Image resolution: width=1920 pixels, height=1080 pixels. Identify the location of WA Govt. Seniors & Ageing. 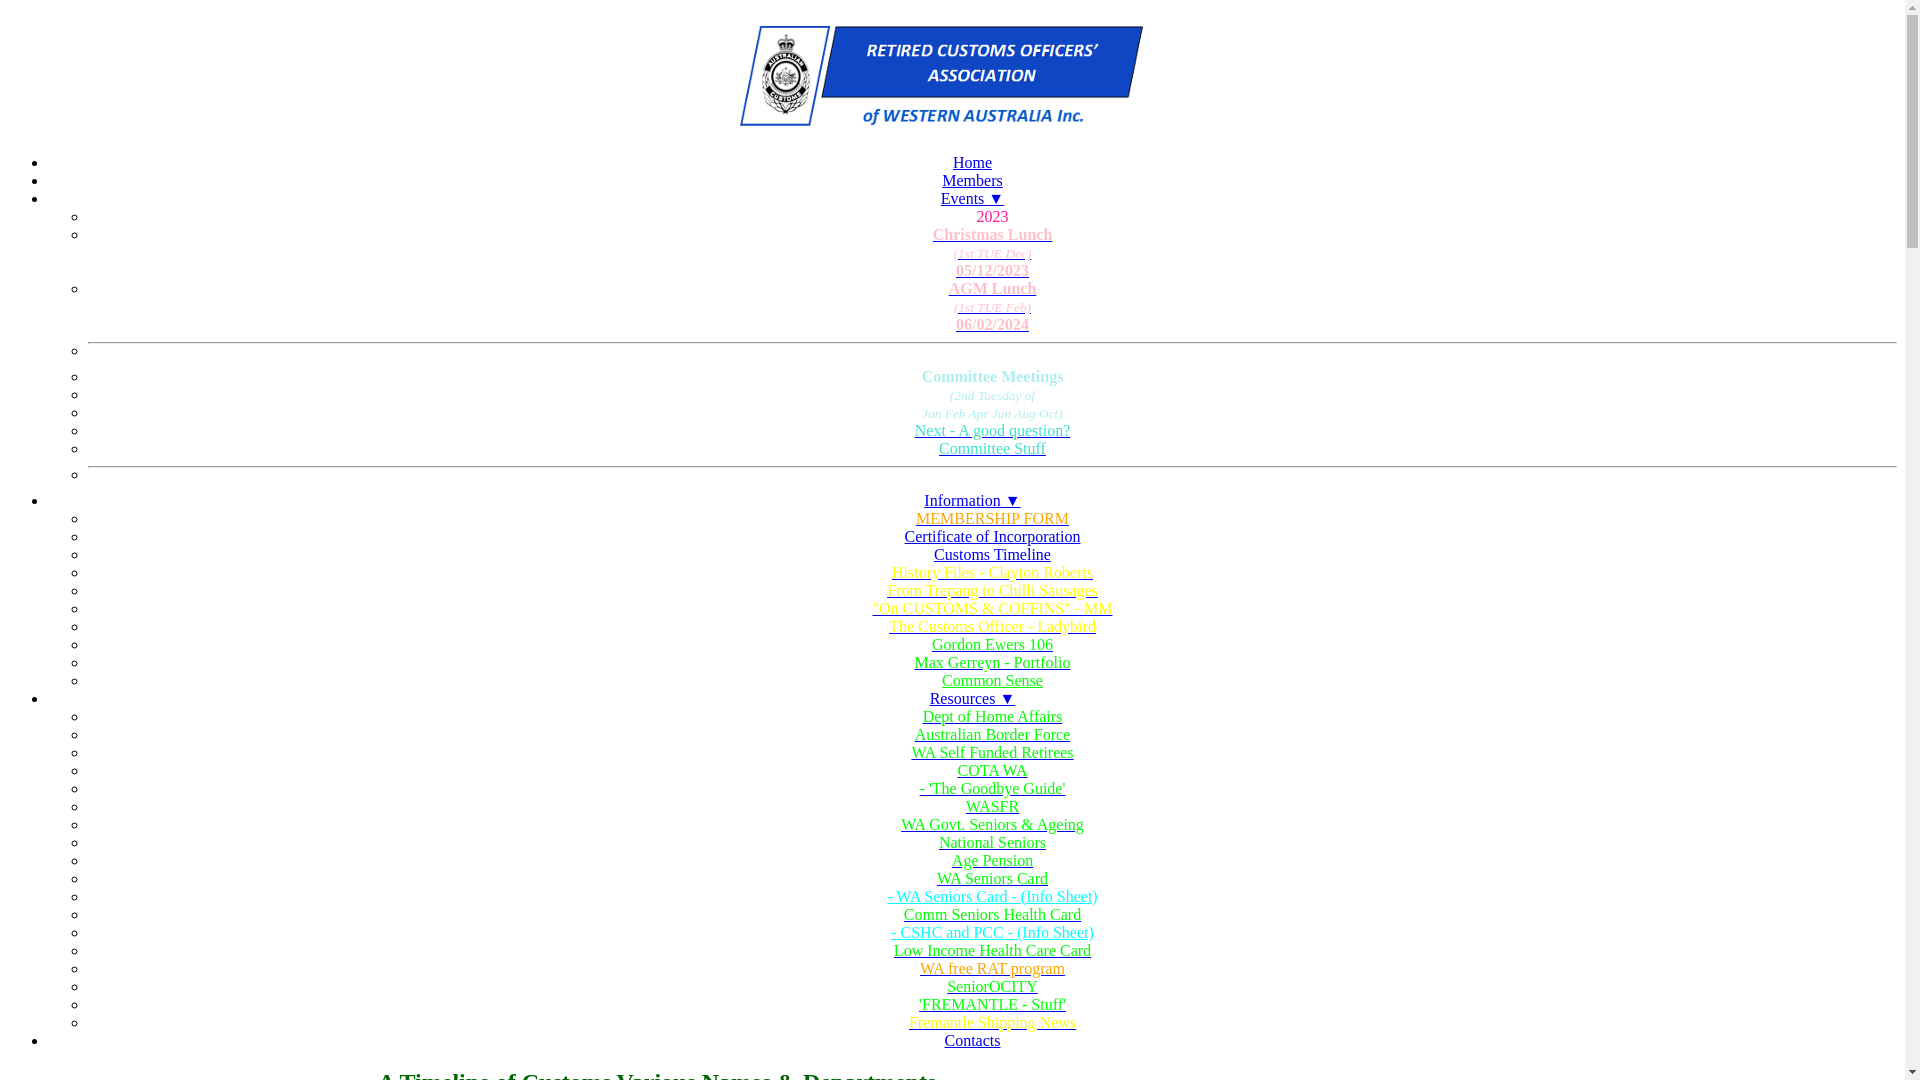
(992, 825).